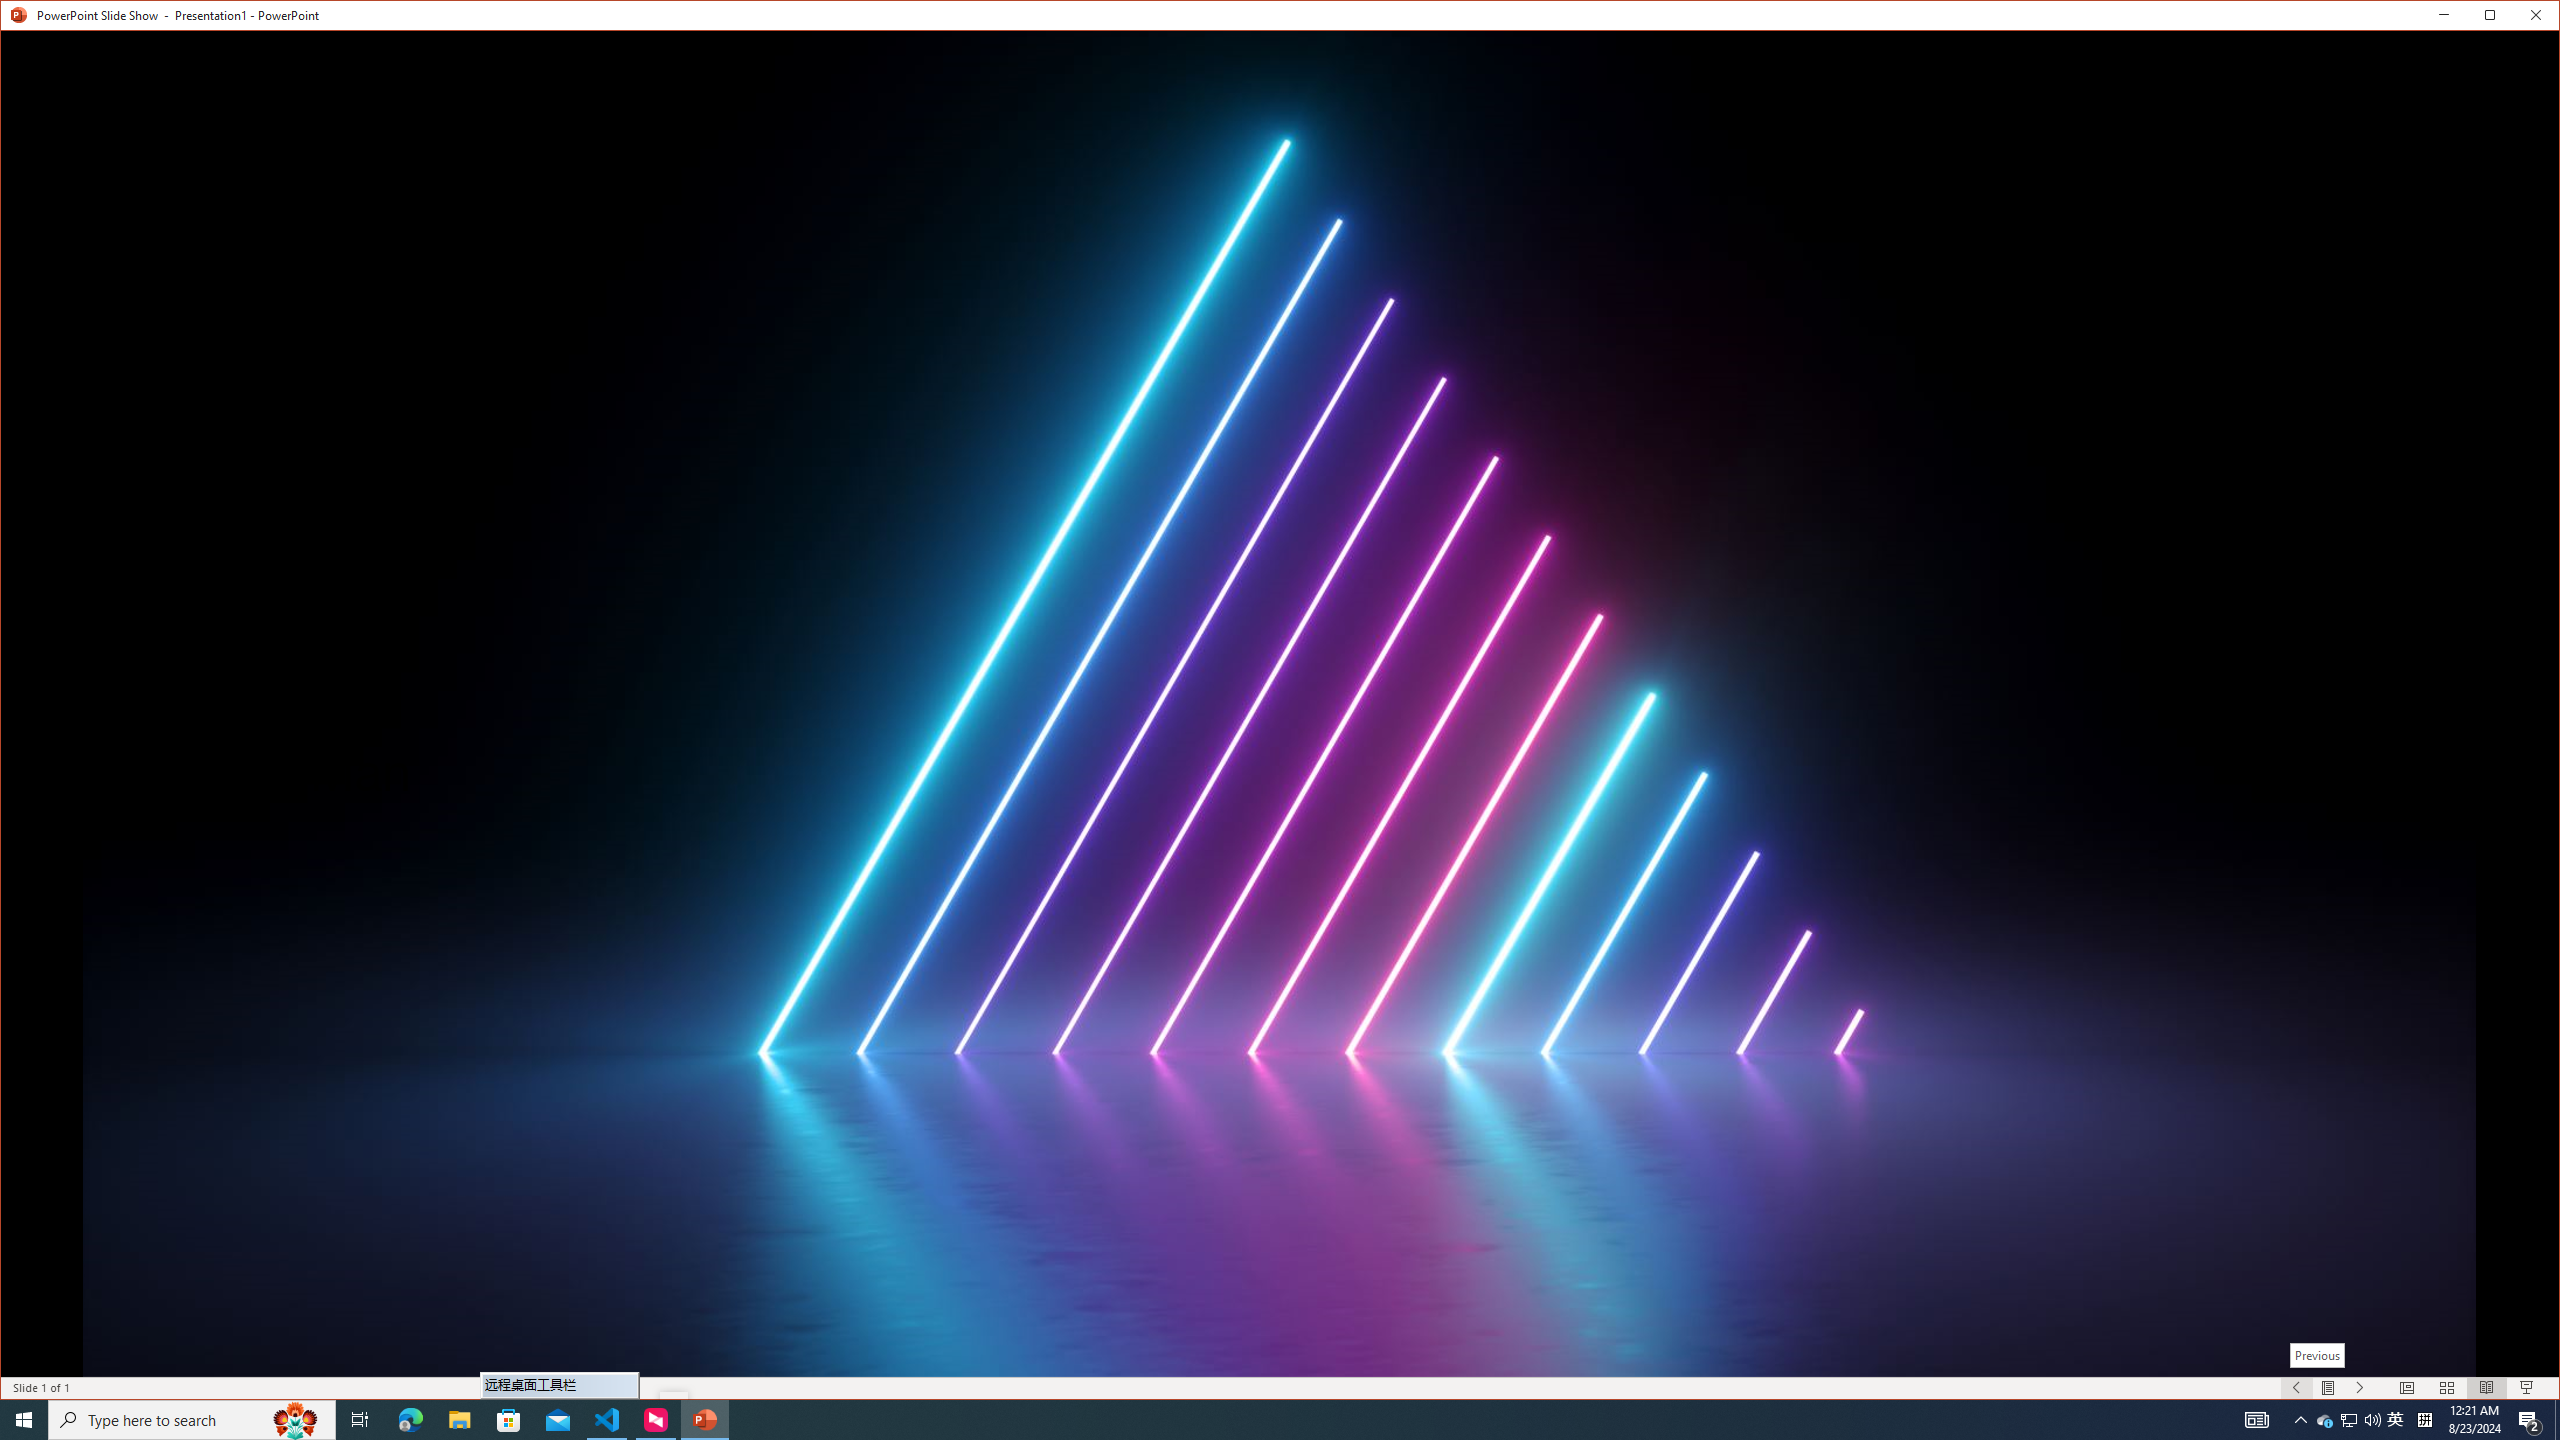 This screenshot has height=1440, width=2560. What do you see at coordinates (509, 1420) in the screenshot?
I see `Action Center, 2 new notifications` at bounding box center [509, 1420].